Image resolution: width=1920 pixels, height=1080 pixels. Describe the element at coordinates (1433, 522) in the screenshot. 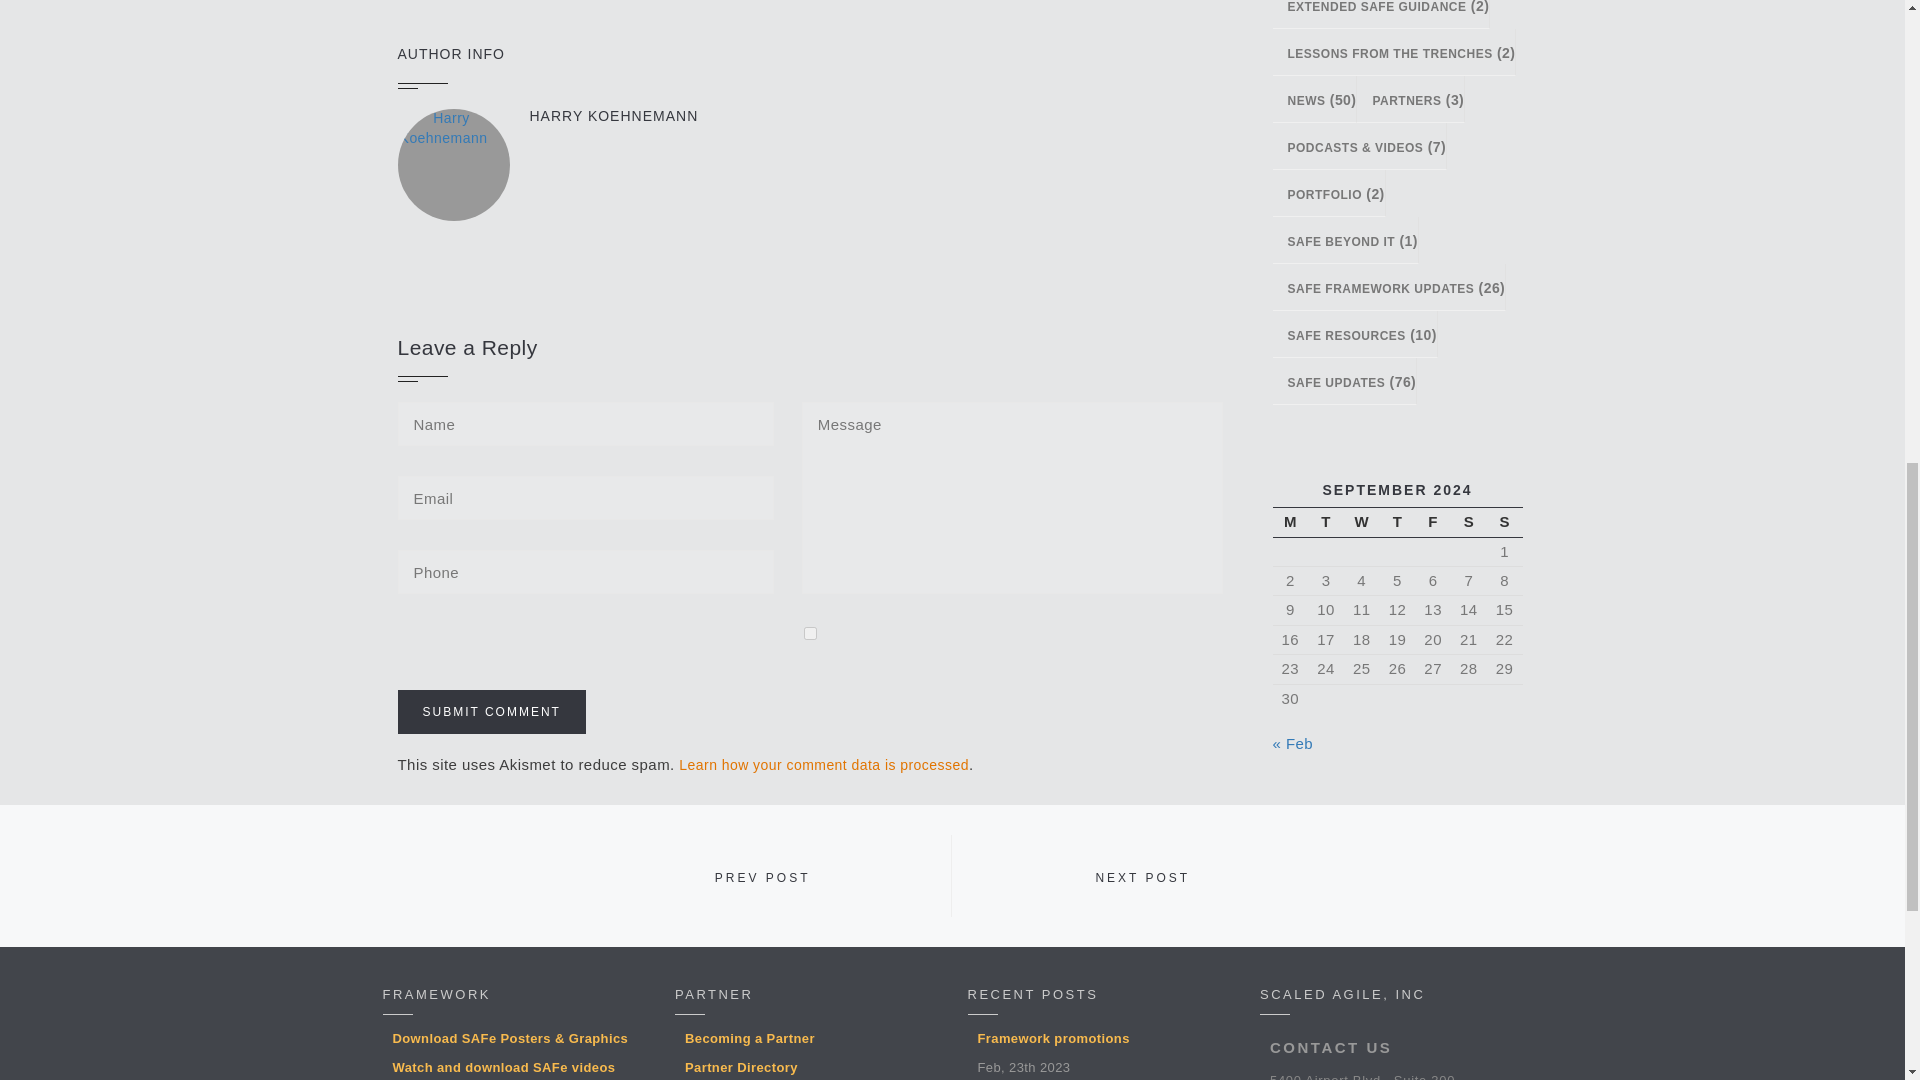

I see `Friday` at that location.